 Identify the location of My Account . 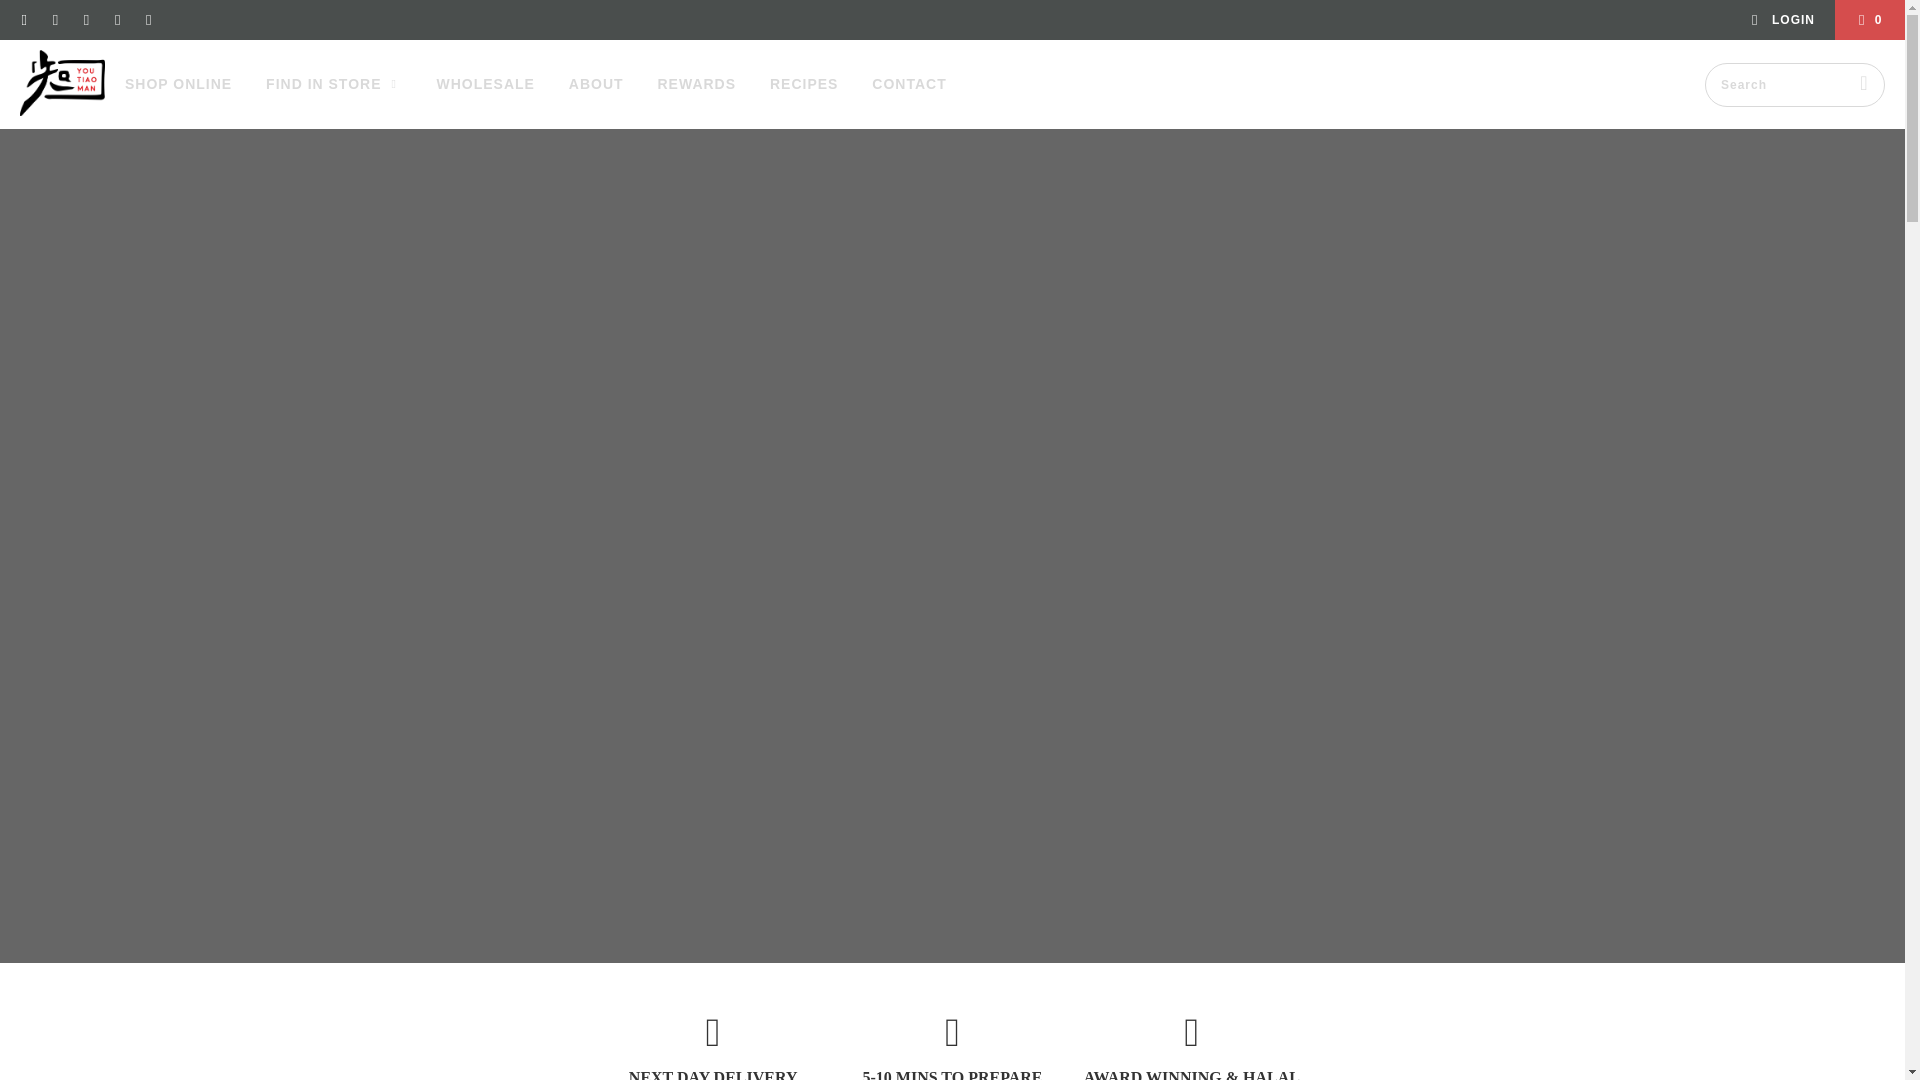
(1782, 20).